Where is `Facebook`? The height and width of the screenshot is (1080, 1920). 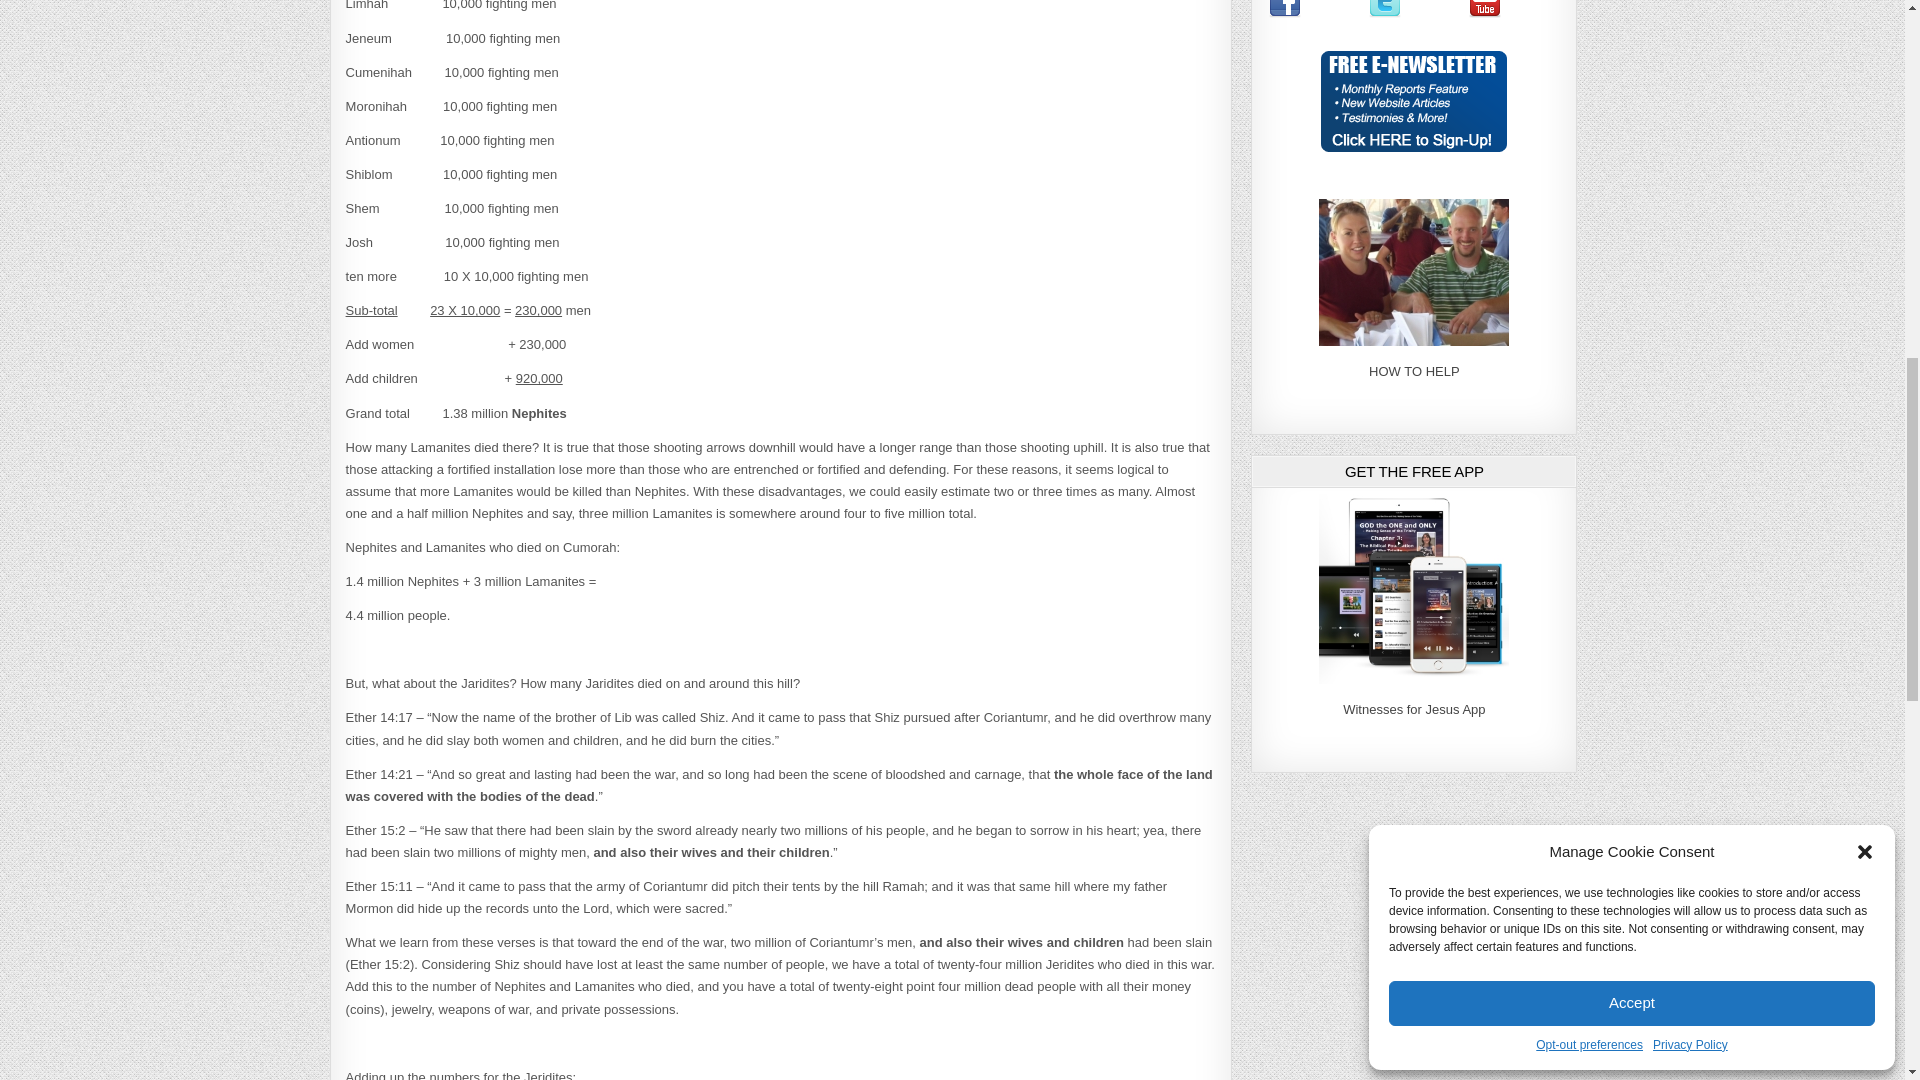
Facebook is located at coordinates (1285, 9).